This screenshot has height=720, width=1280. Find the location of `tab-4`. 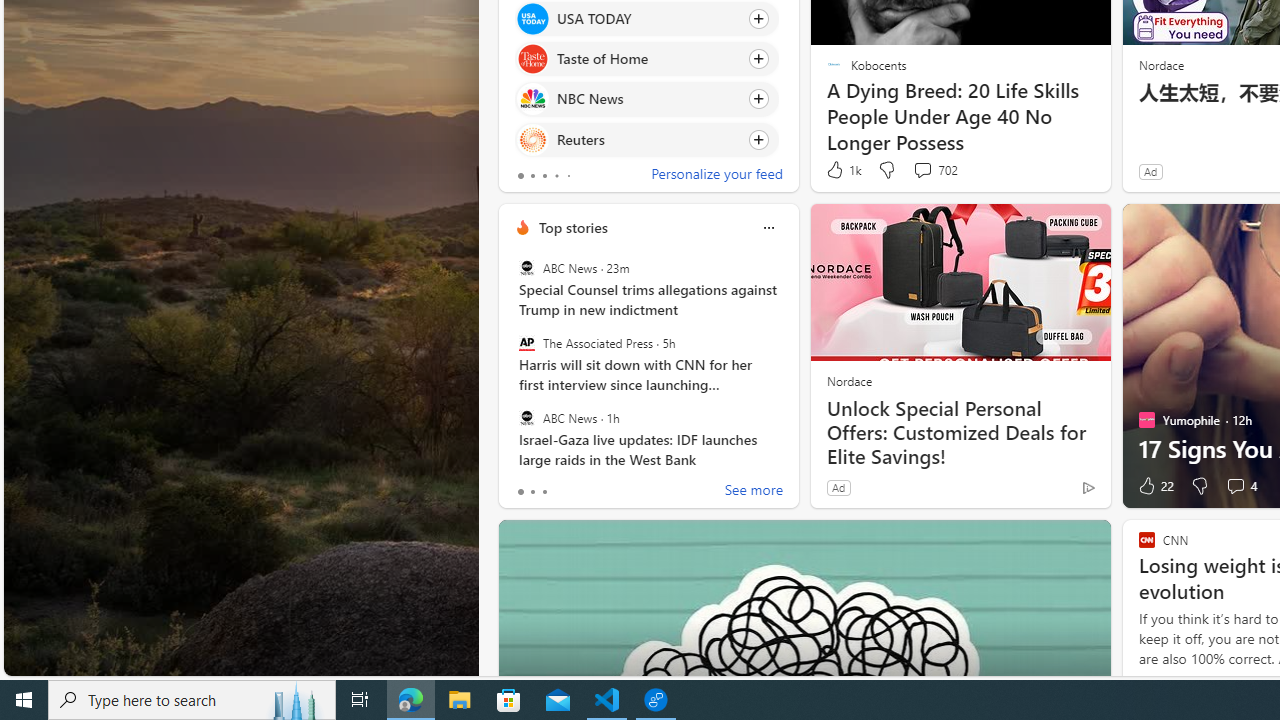

tab-4 is located at coordinates (568, 176).